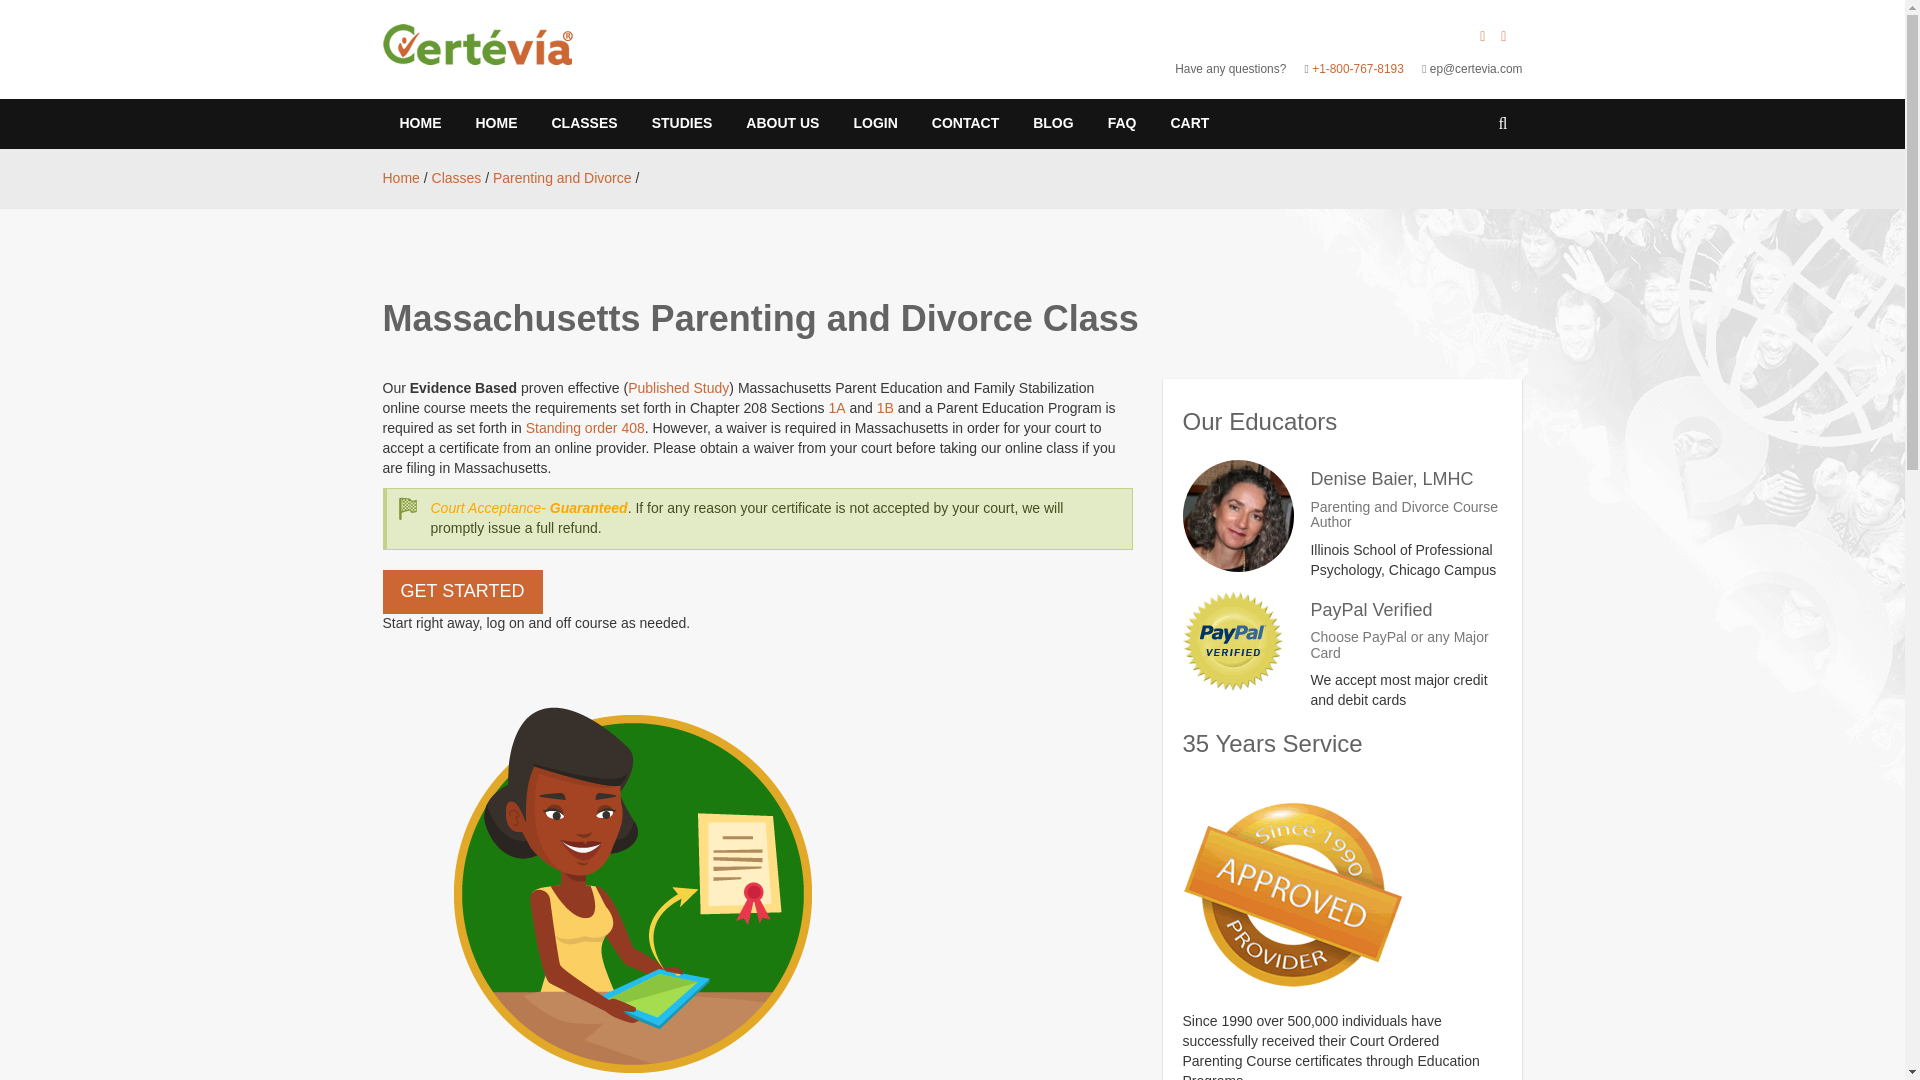 The image size is (1920, 1080). I want to click on HOME, so click(420, 124).